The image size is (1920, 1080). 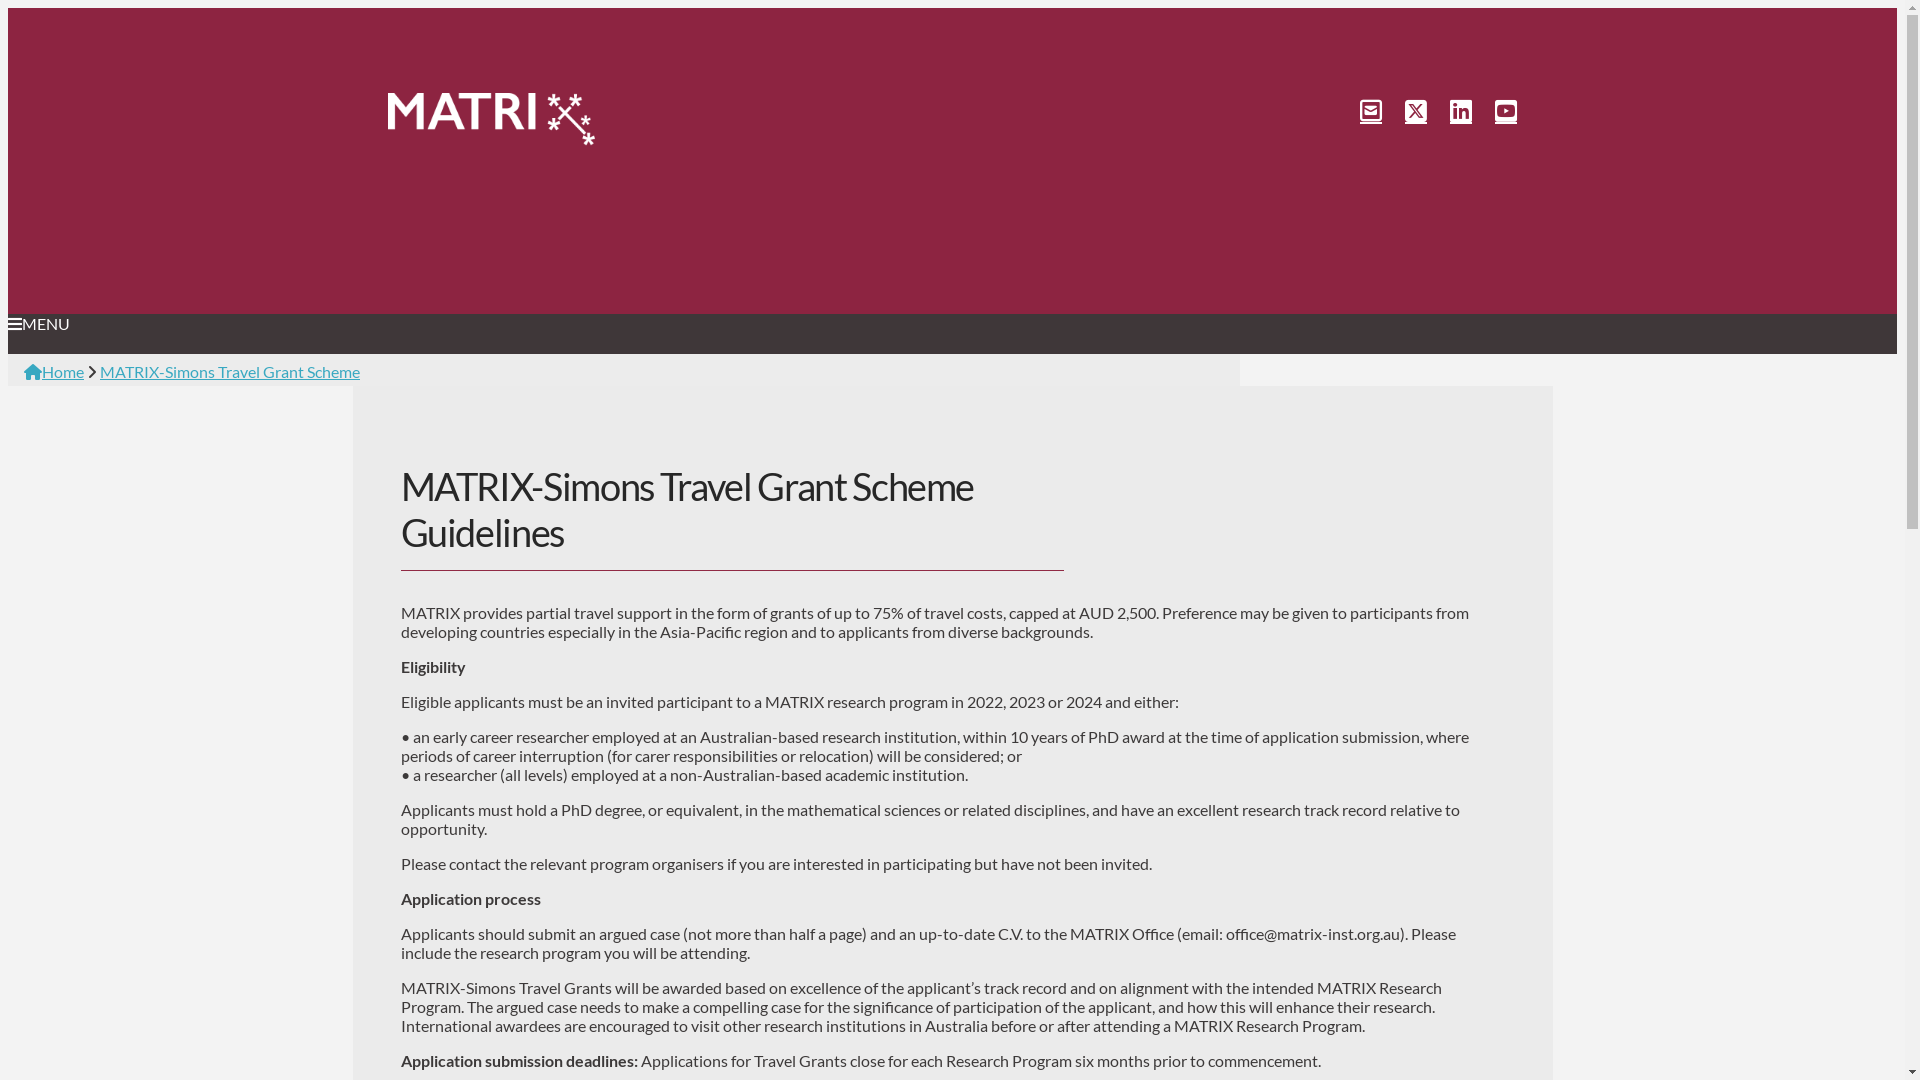 I want to click on MENU, so click(x=608, y=324).